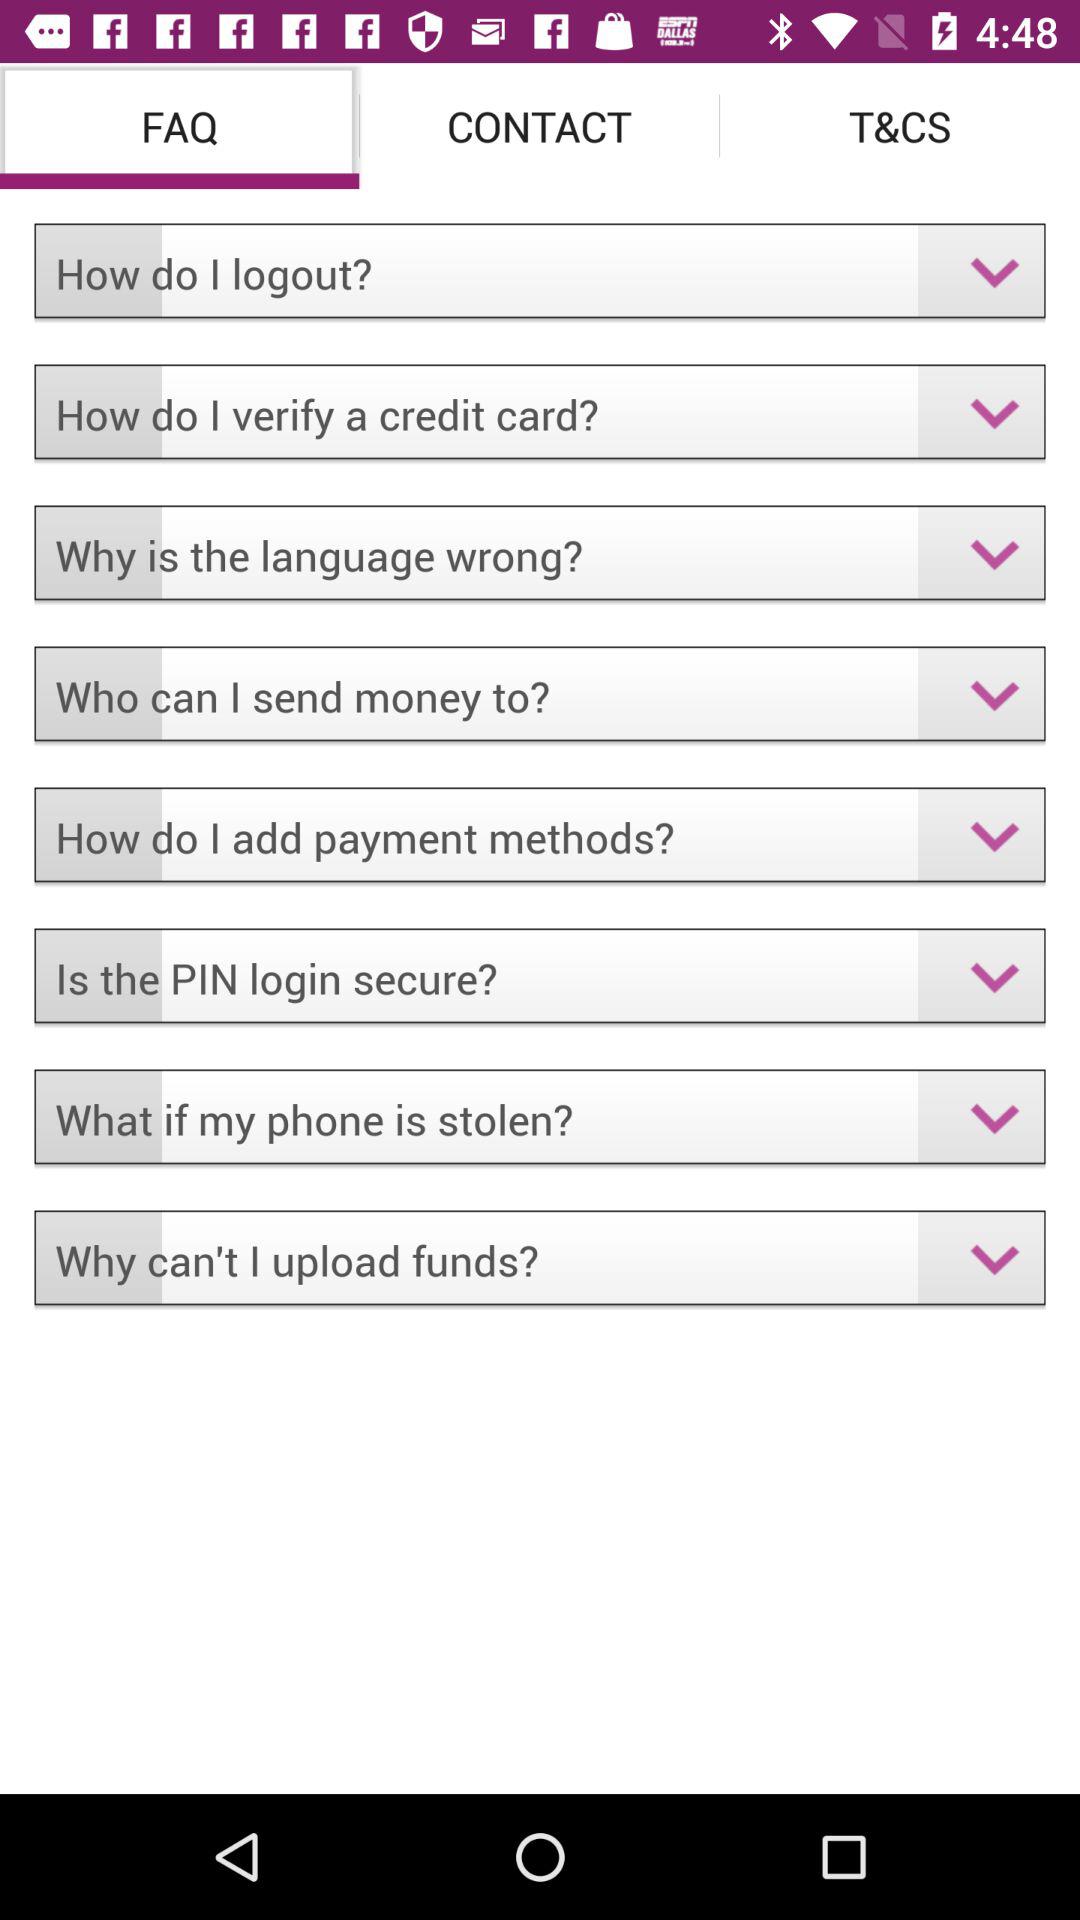 This screenshot has height=1920, width=1080. Describe the element at coordinates (540, 126) in the screenshot. I see `click contact item` at that location.